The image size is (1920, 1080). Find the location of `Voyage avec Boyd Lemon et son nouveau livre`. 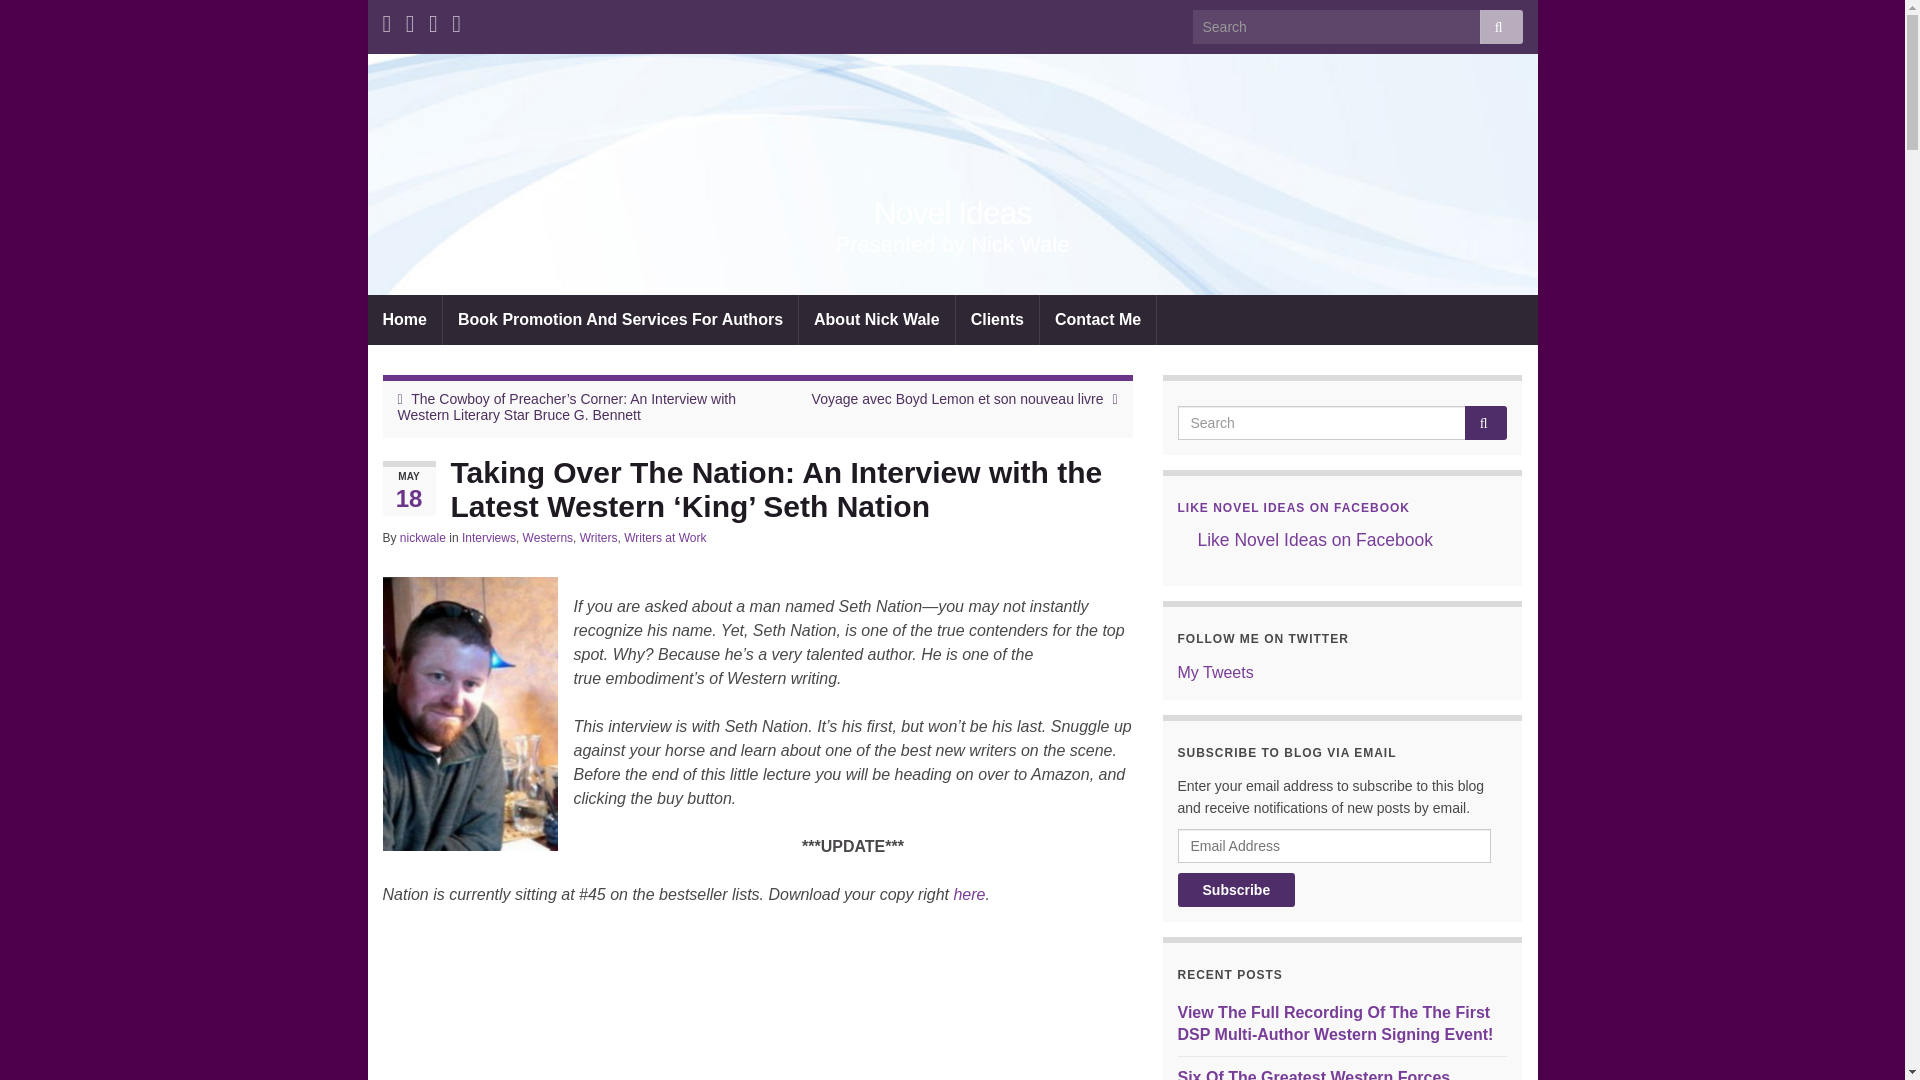

Voyage avec Boyd Lemon et son nouveau livre is located at coordinates (958, 398).